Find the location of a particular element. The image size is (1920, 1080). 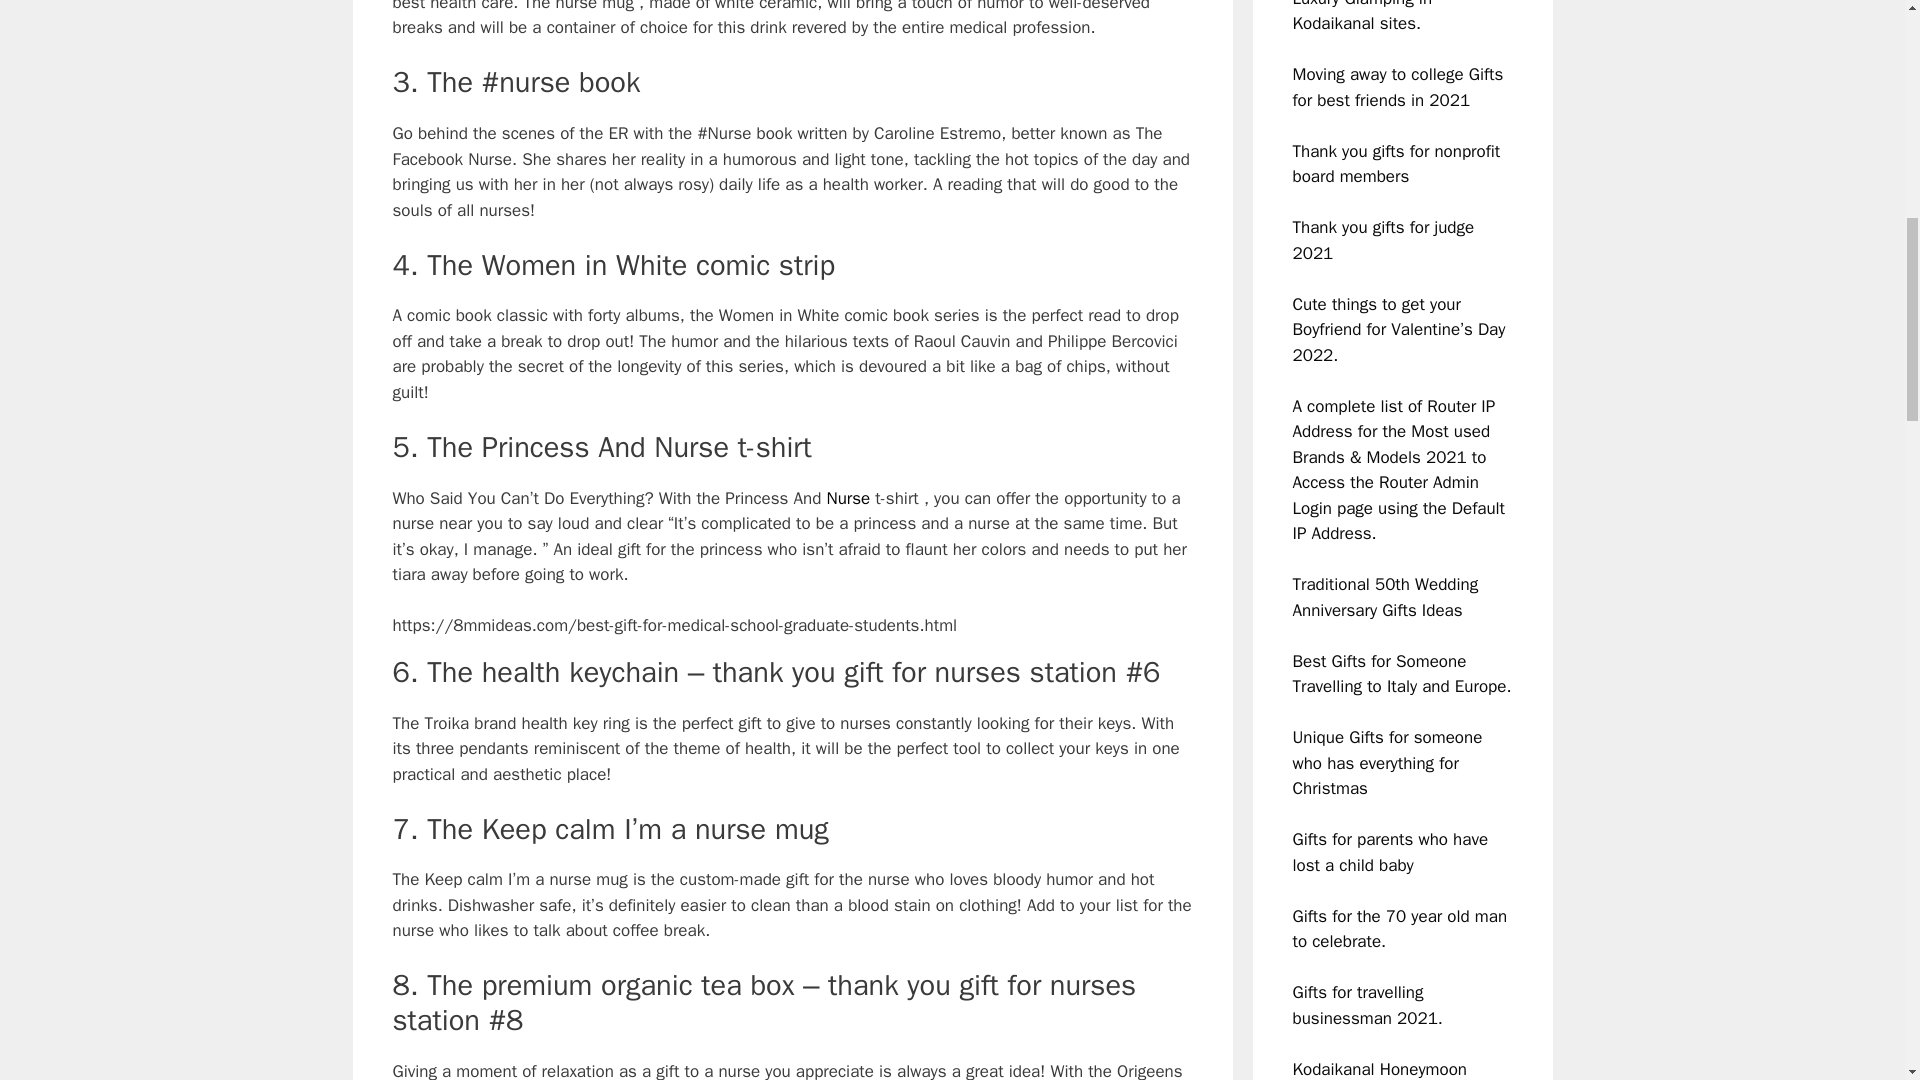

Moving away to college Gifts for best friends is located at coordinates (1398, 87).